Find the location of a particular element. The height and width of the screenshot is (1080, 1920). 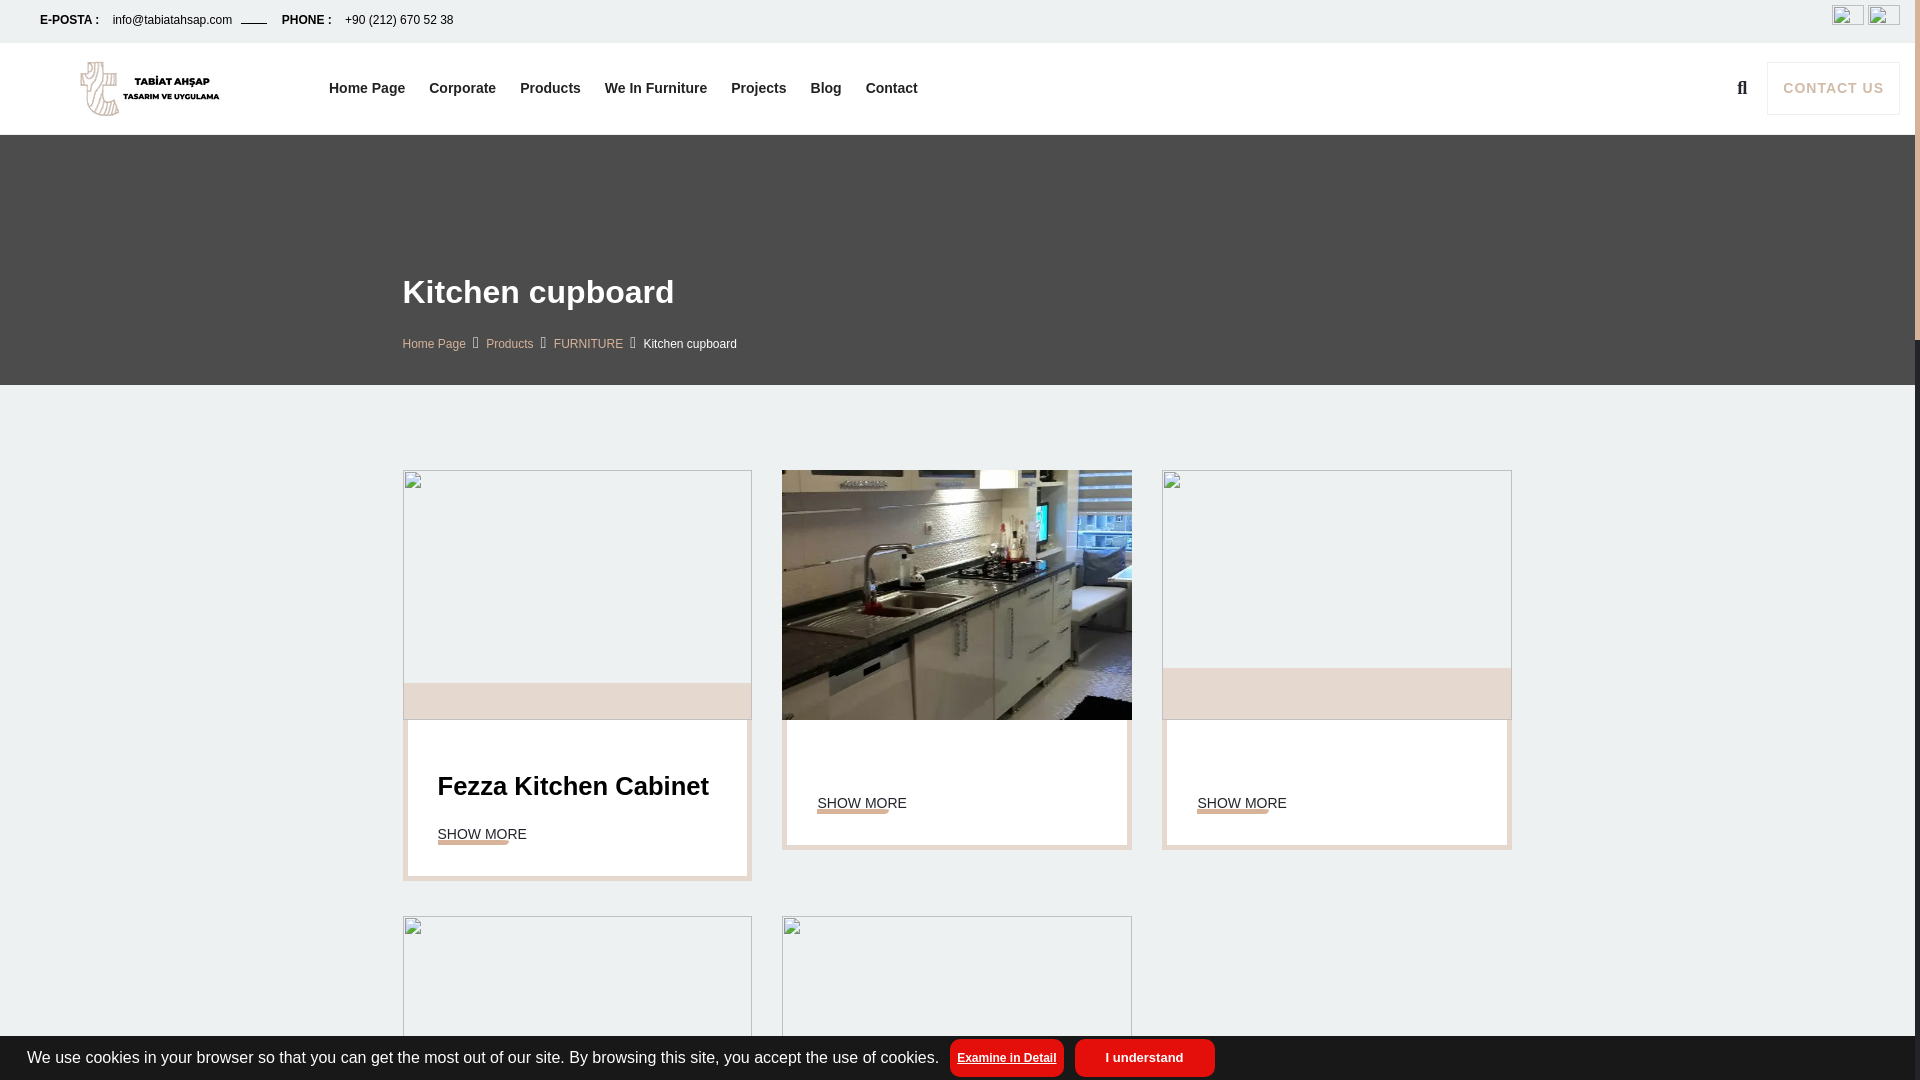

I understand is located at coordinates (1145, 1057).